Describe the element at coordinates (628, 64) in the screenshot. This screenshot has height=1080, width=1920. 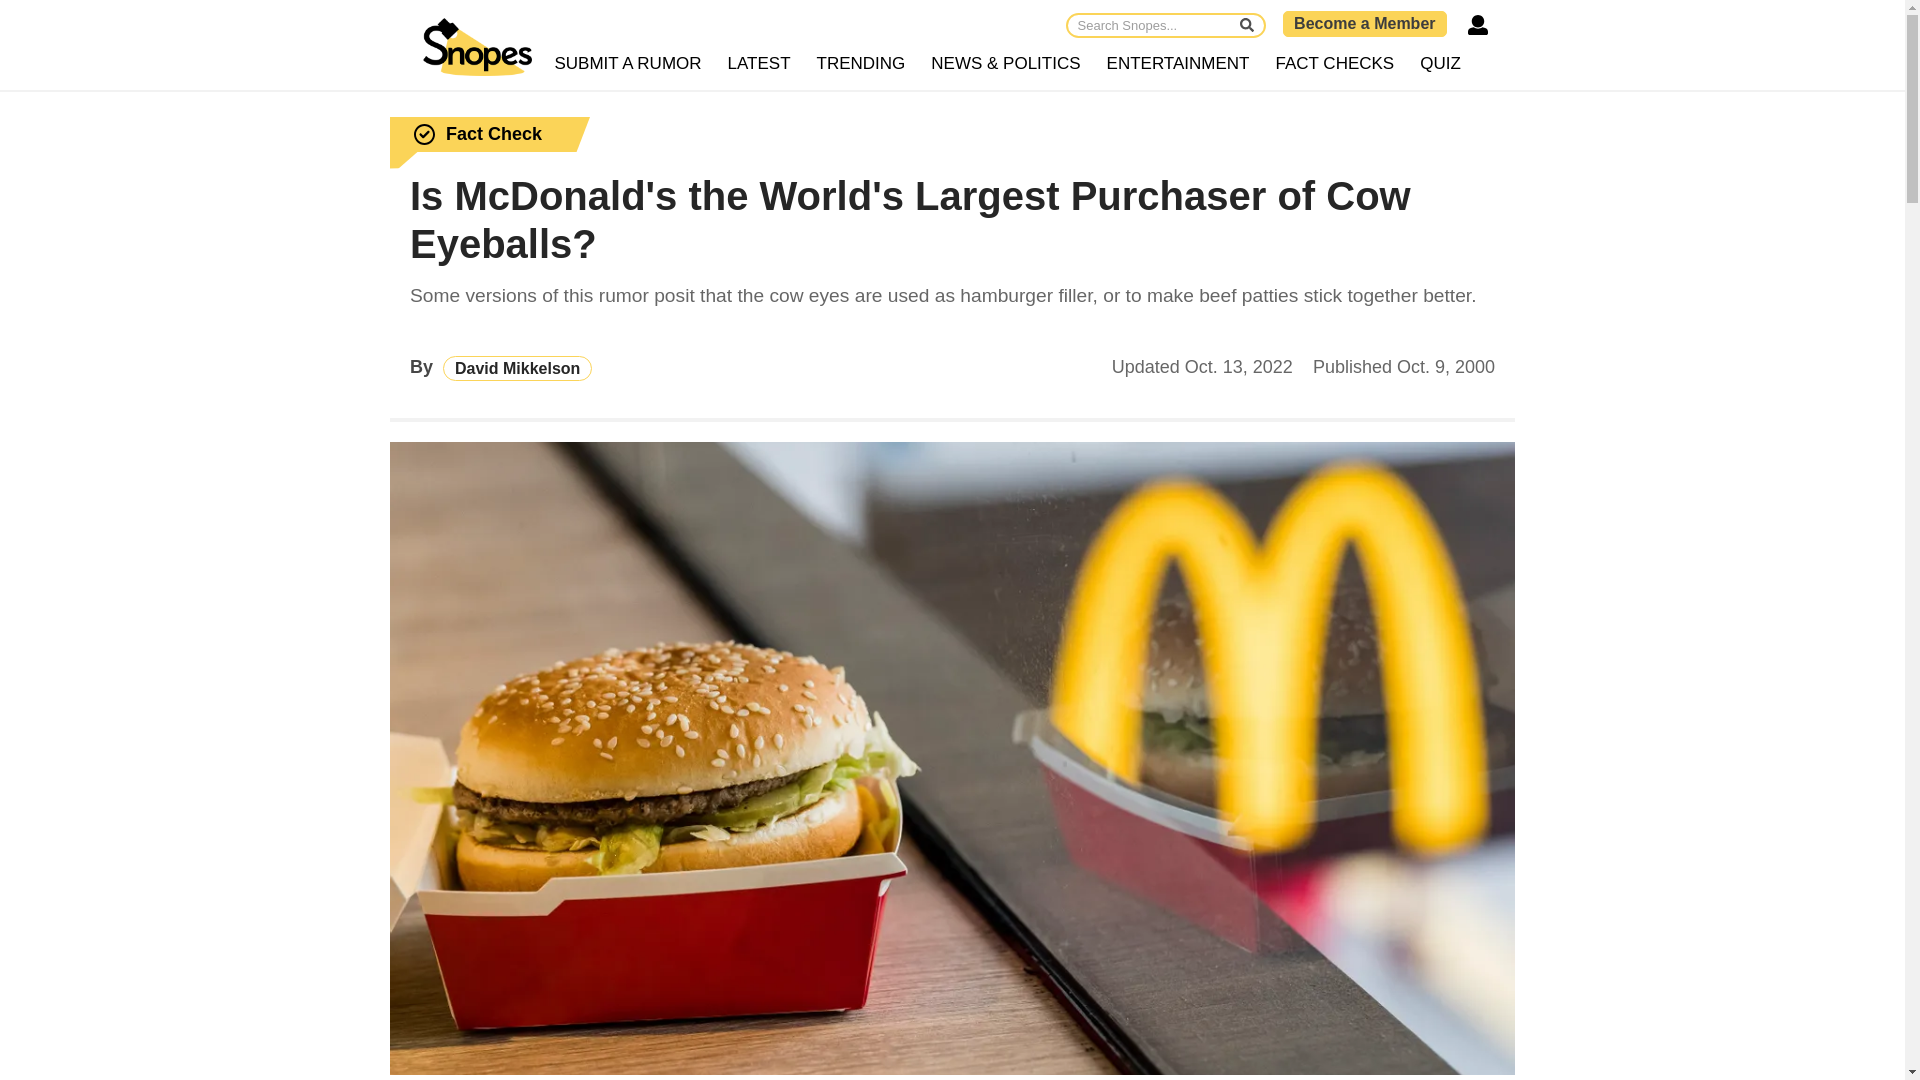
I see `SUBMIT A RUMOR` at that location.